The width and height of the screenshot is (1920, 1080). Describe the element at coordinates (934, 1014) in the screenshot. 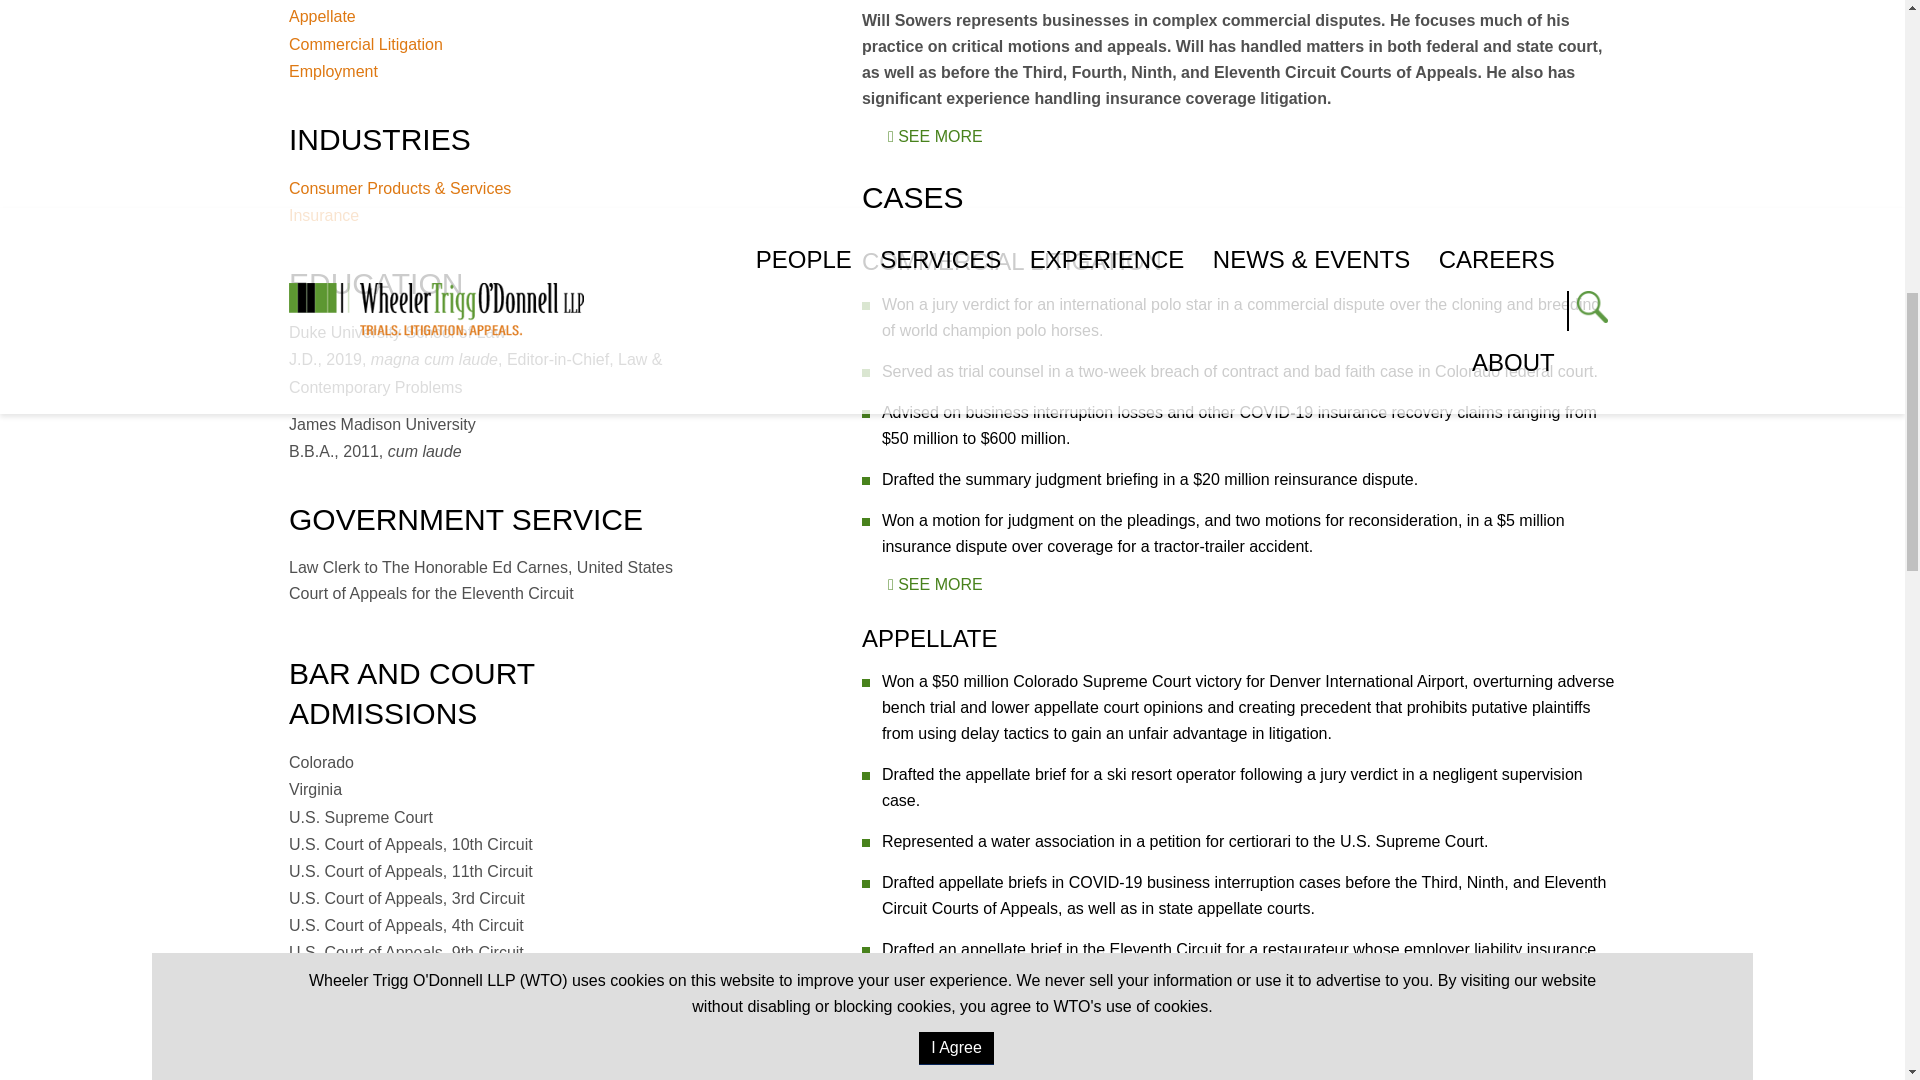

I see `SEE MORE` at that location.